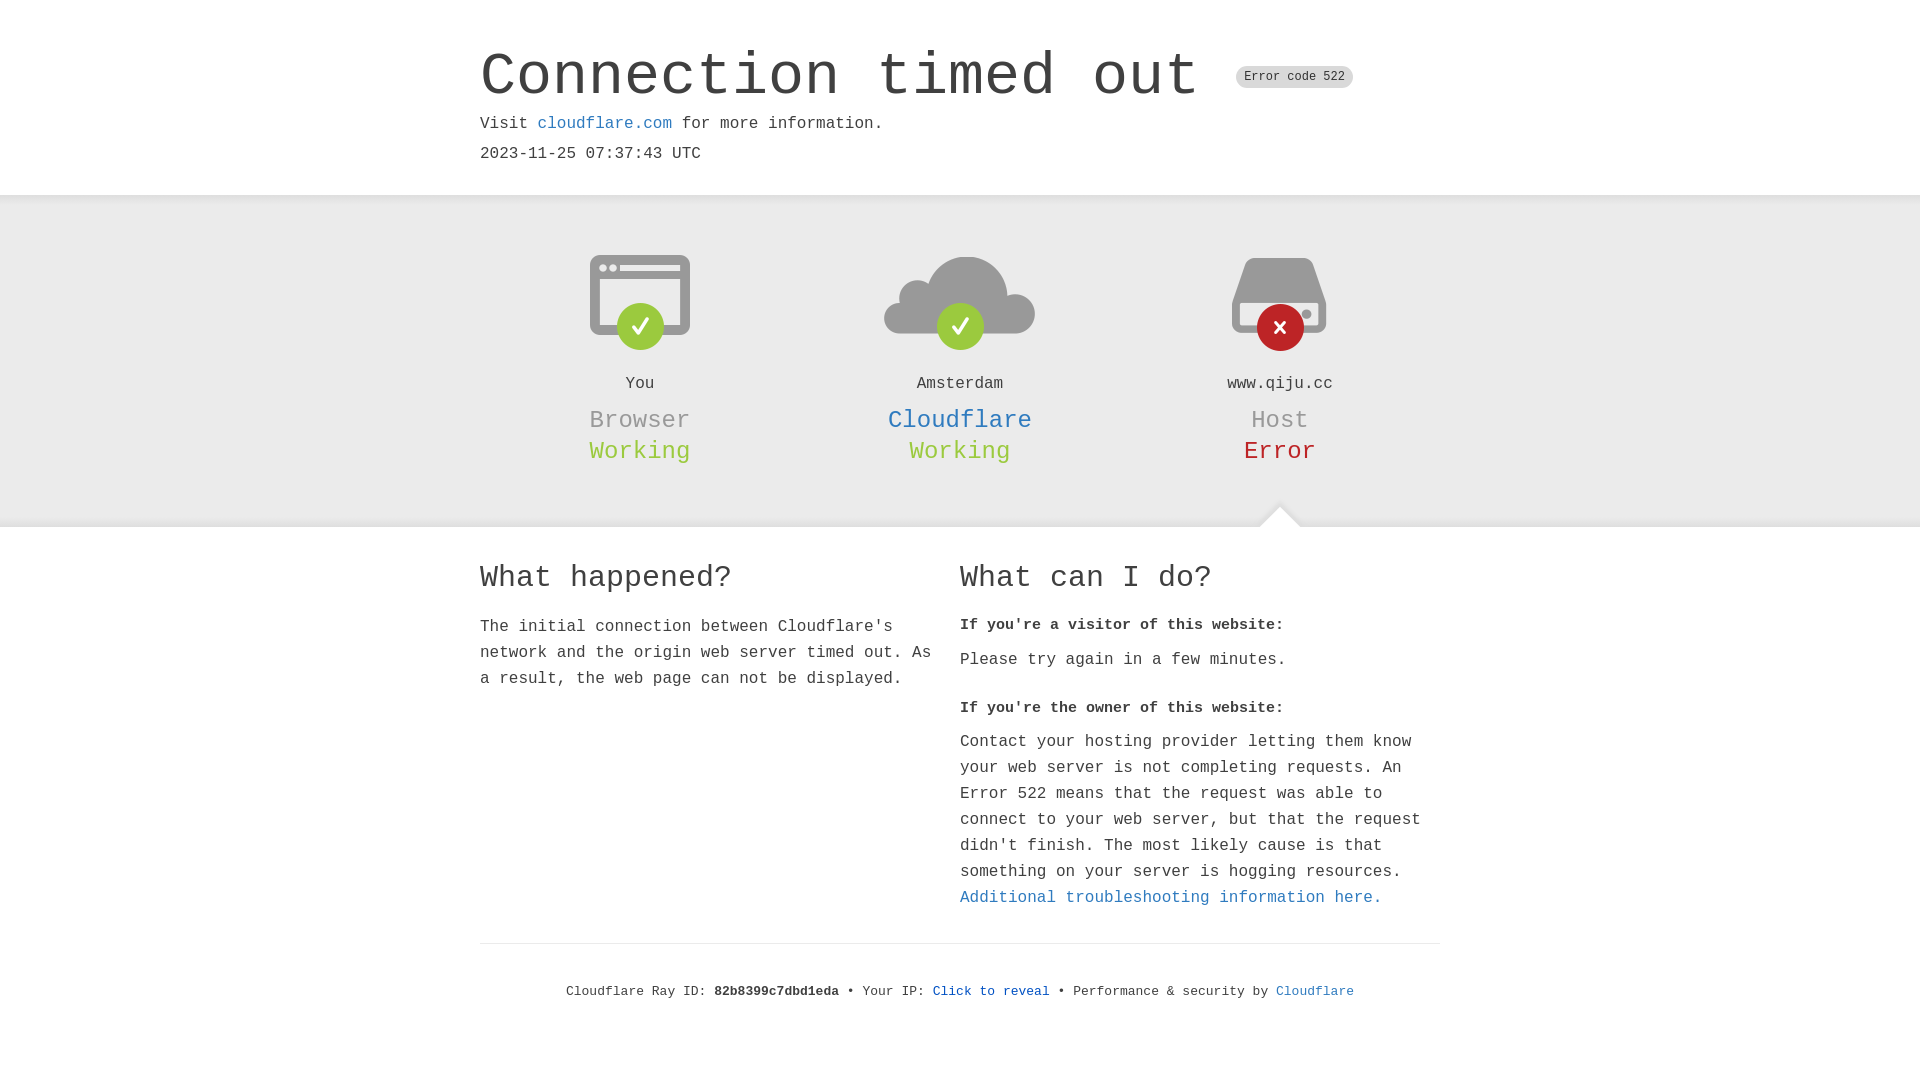  What do you see at coordinates (605, 124) in the screenshot?
I see `cloudflare.com` at bounding box center [605, 124].